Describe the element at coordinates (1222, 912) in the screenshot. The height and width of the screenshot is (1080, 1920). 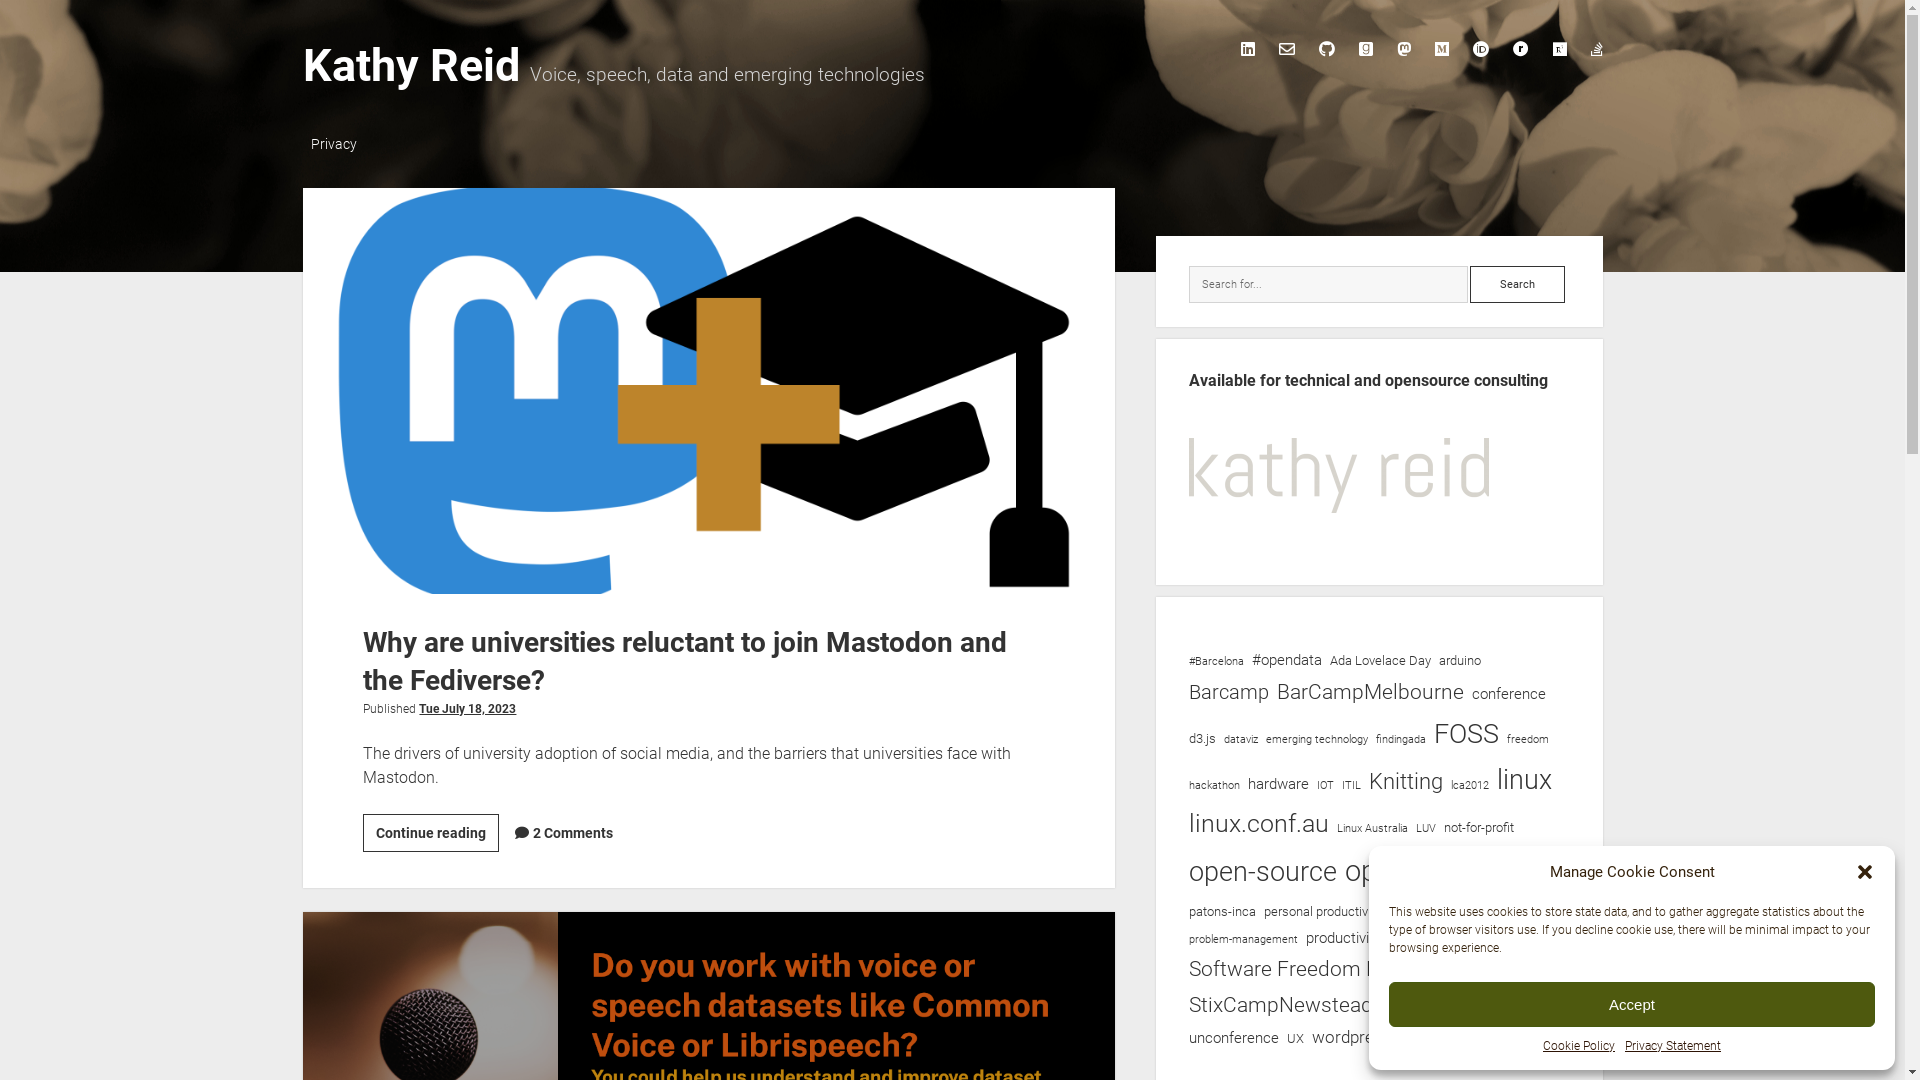
I see `patons-inca` at that location.